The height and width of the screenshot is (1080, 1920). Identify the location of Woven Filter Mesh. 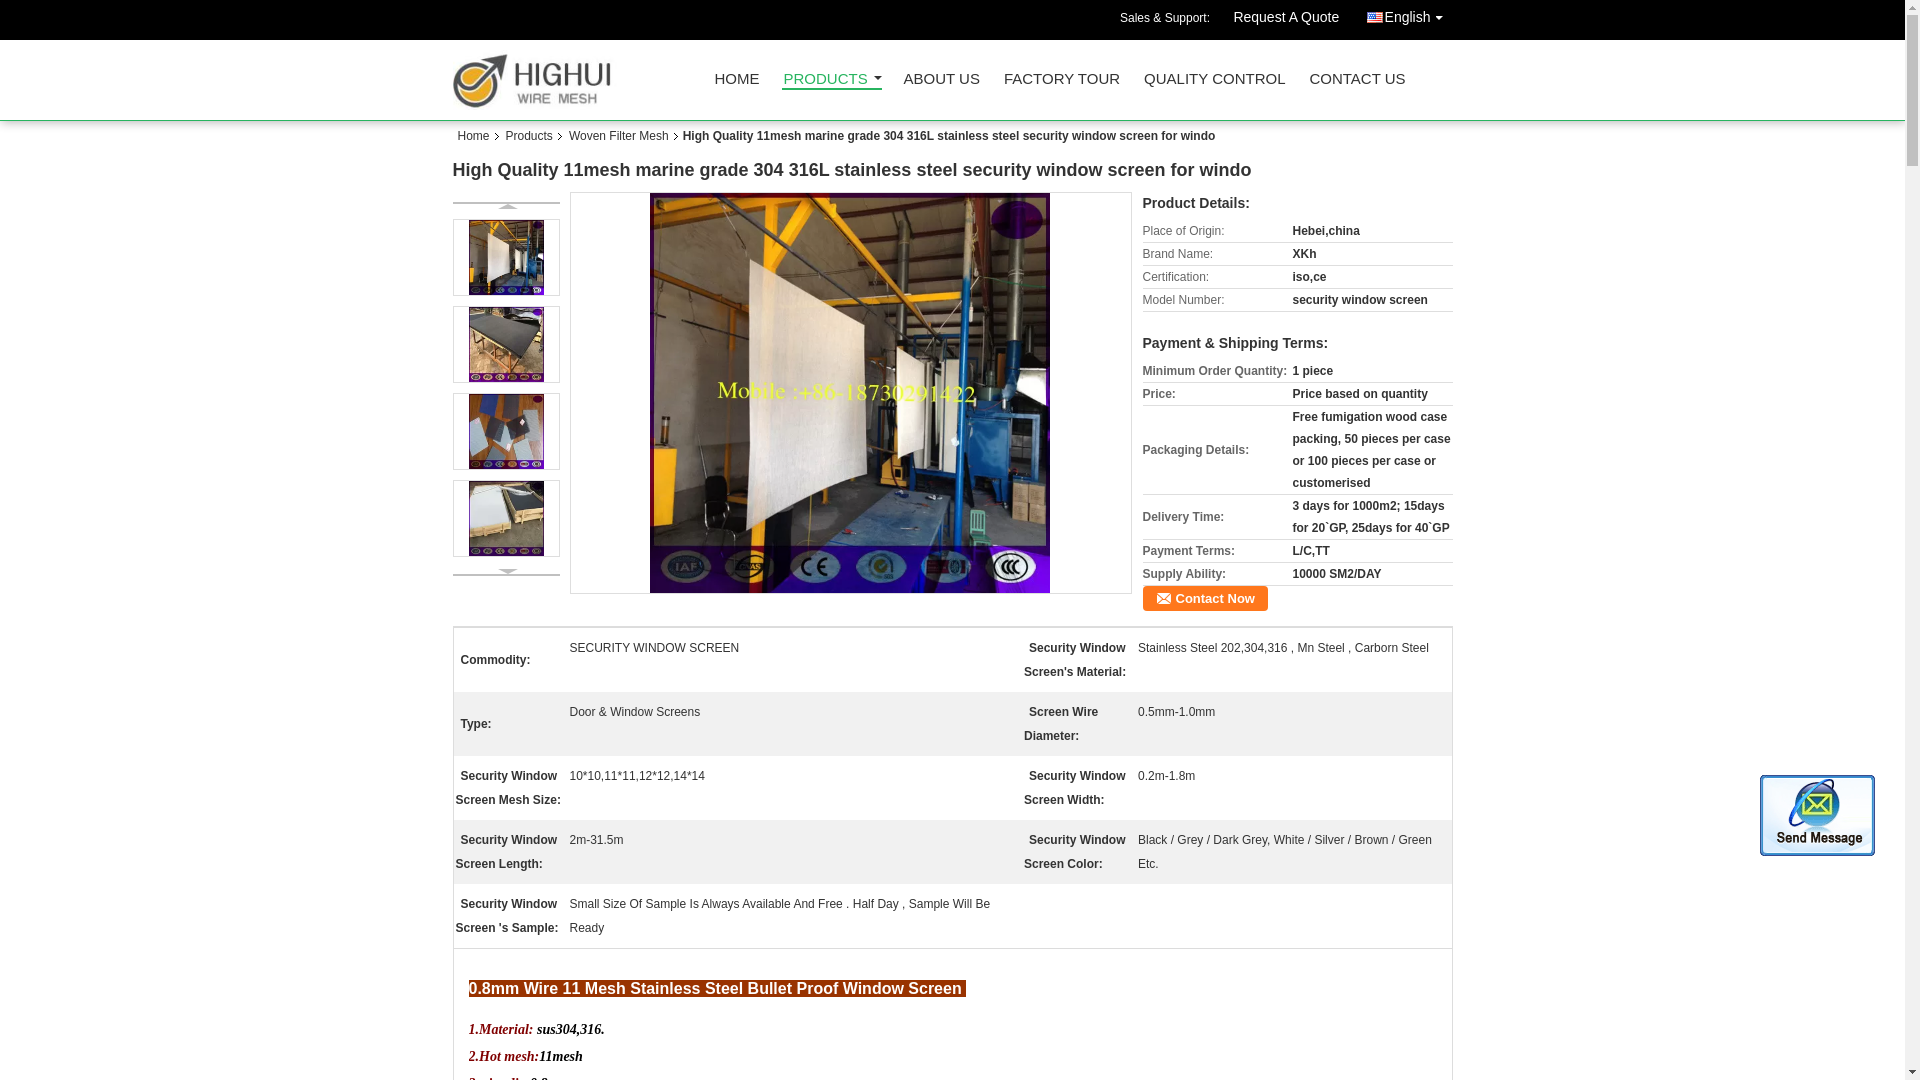
(618, 135).